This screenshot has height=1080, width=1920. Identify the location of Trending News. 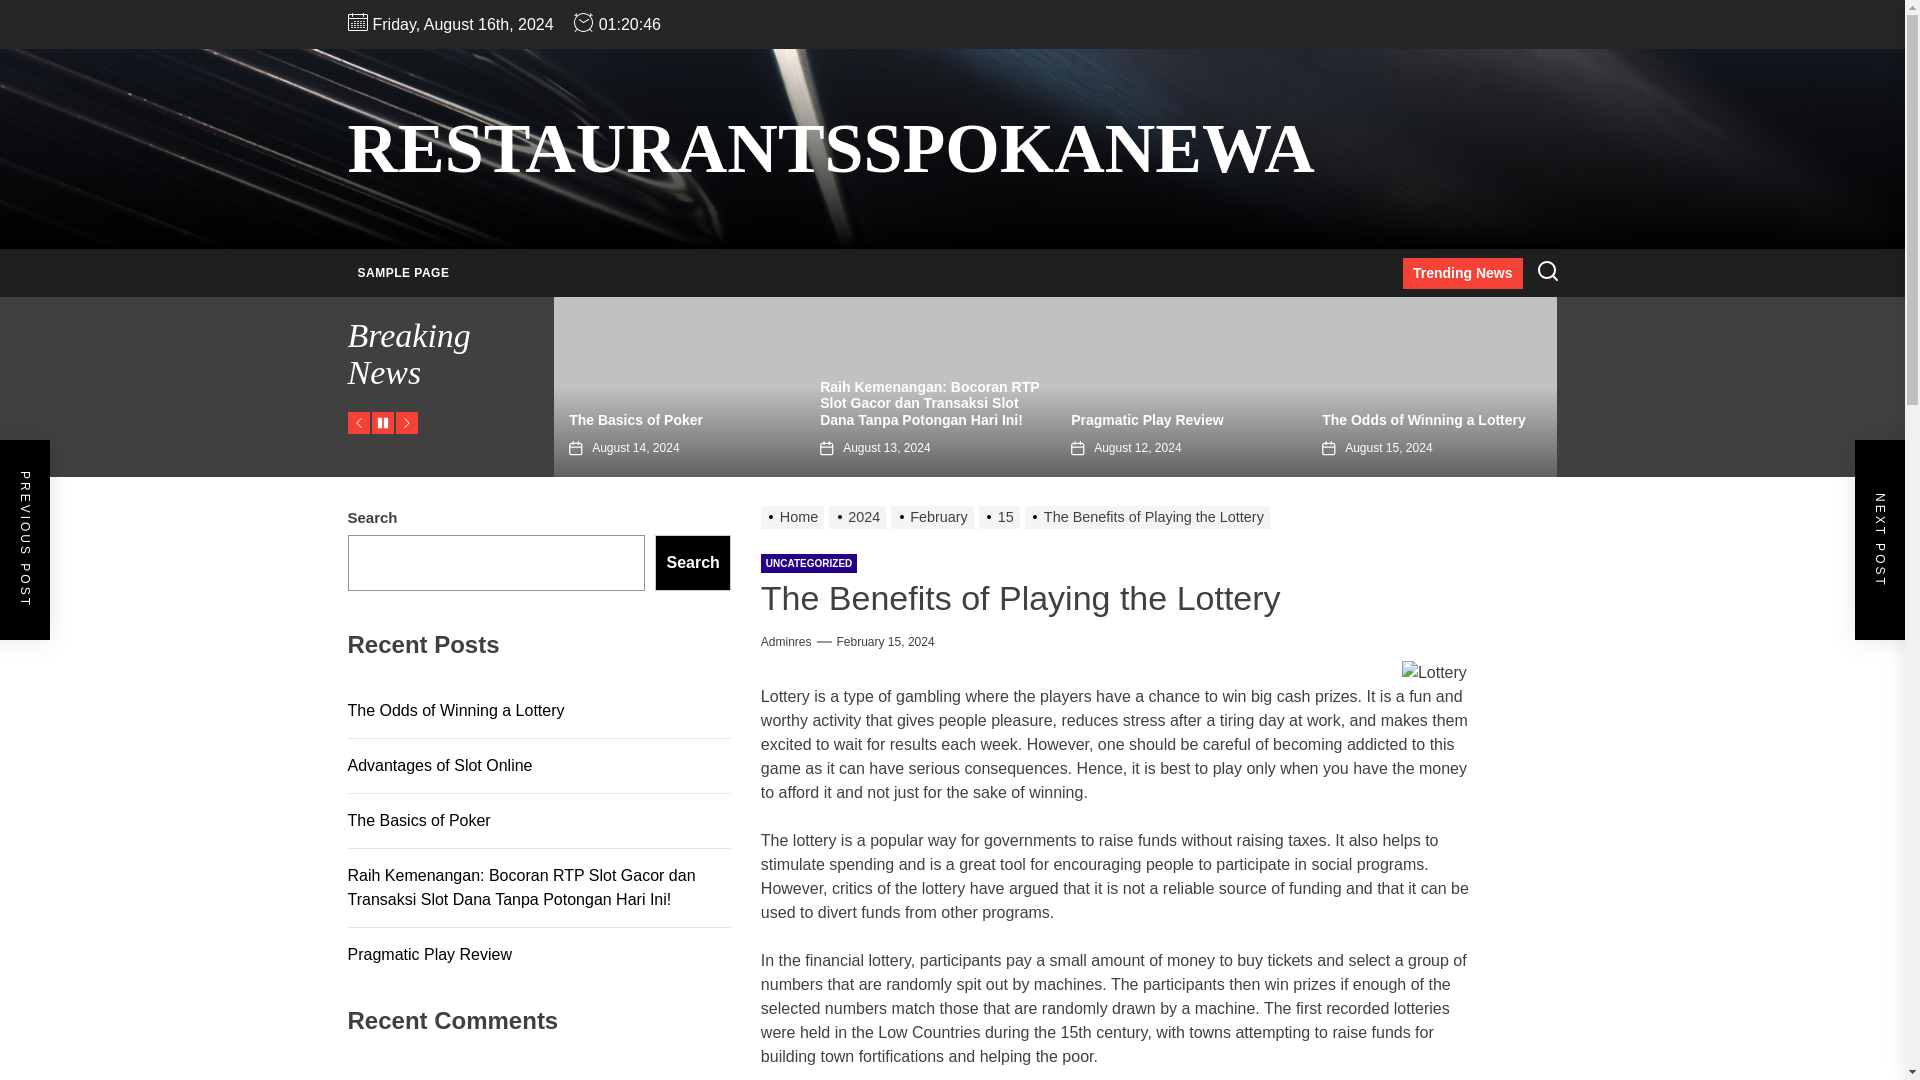
(1462, 274).